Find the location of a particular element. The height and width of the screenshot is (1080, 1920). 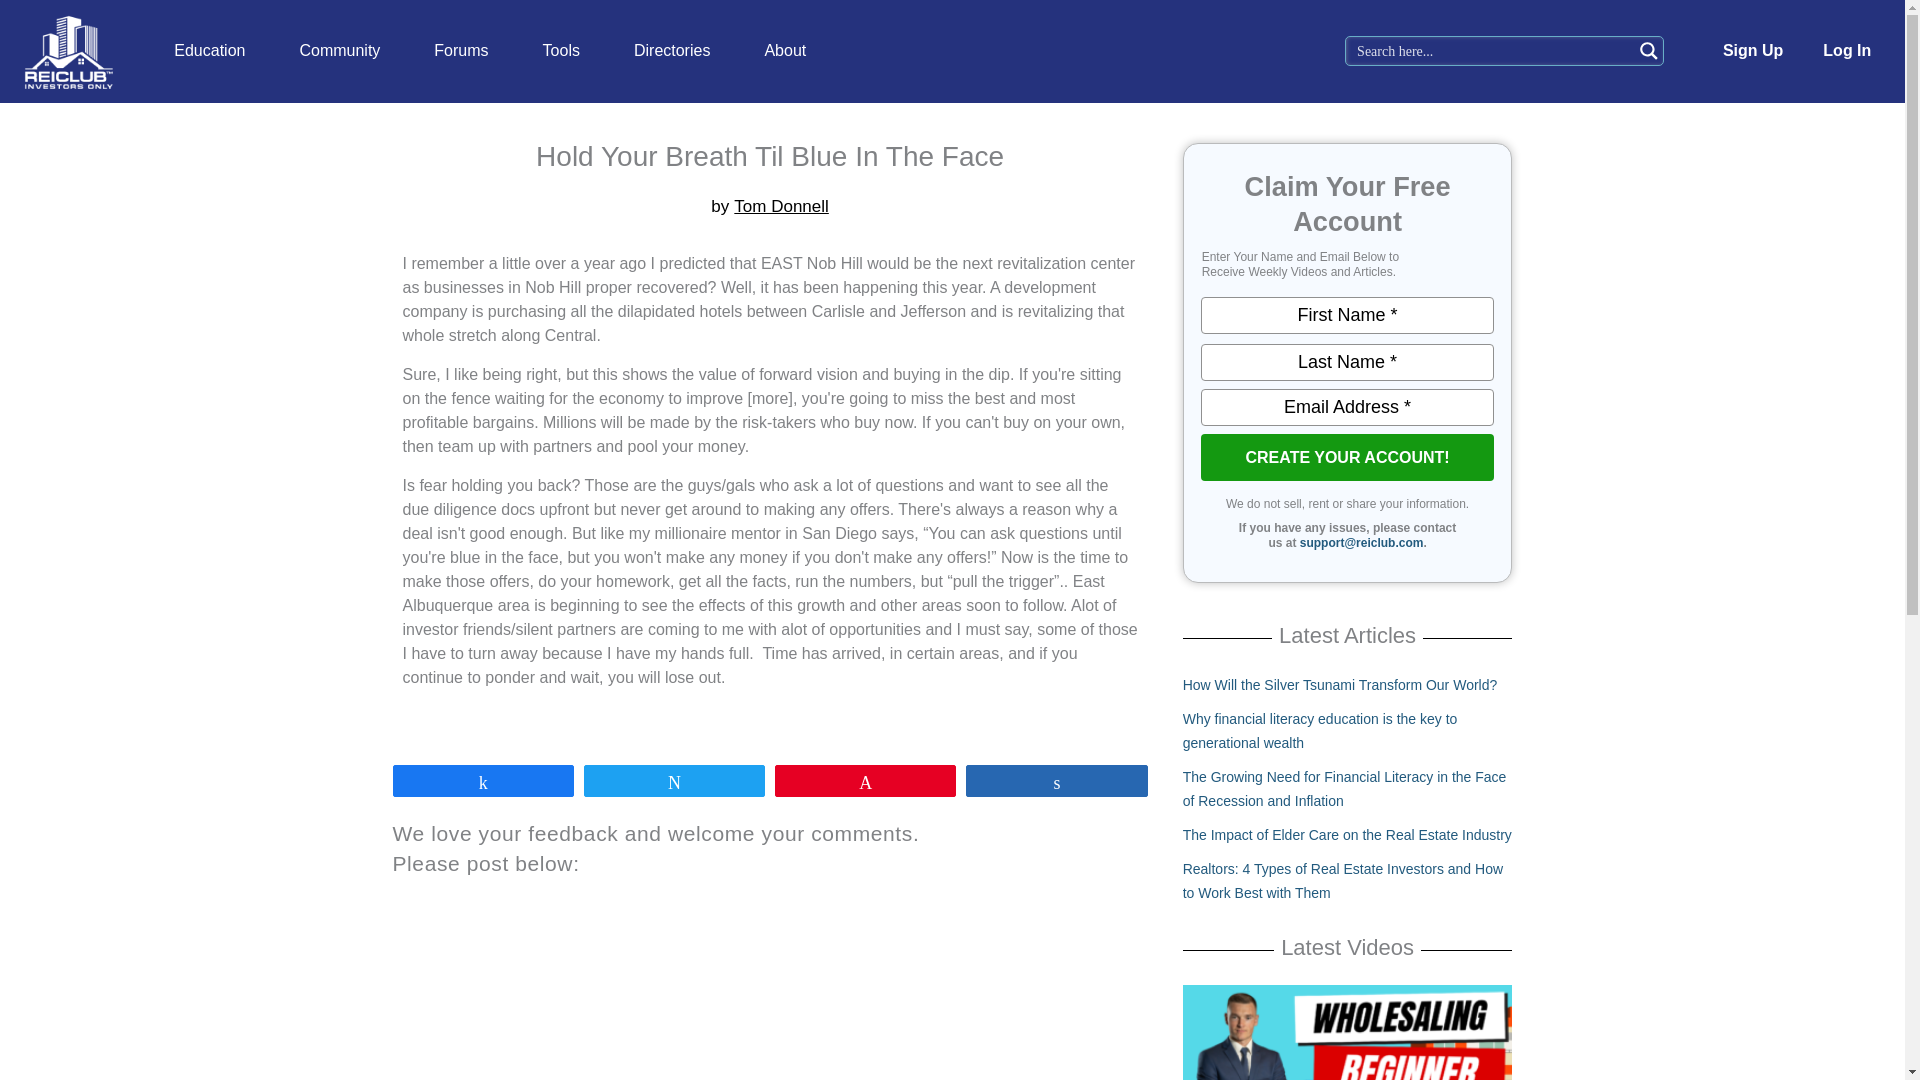

Directories is located at coordinates (672, 51).